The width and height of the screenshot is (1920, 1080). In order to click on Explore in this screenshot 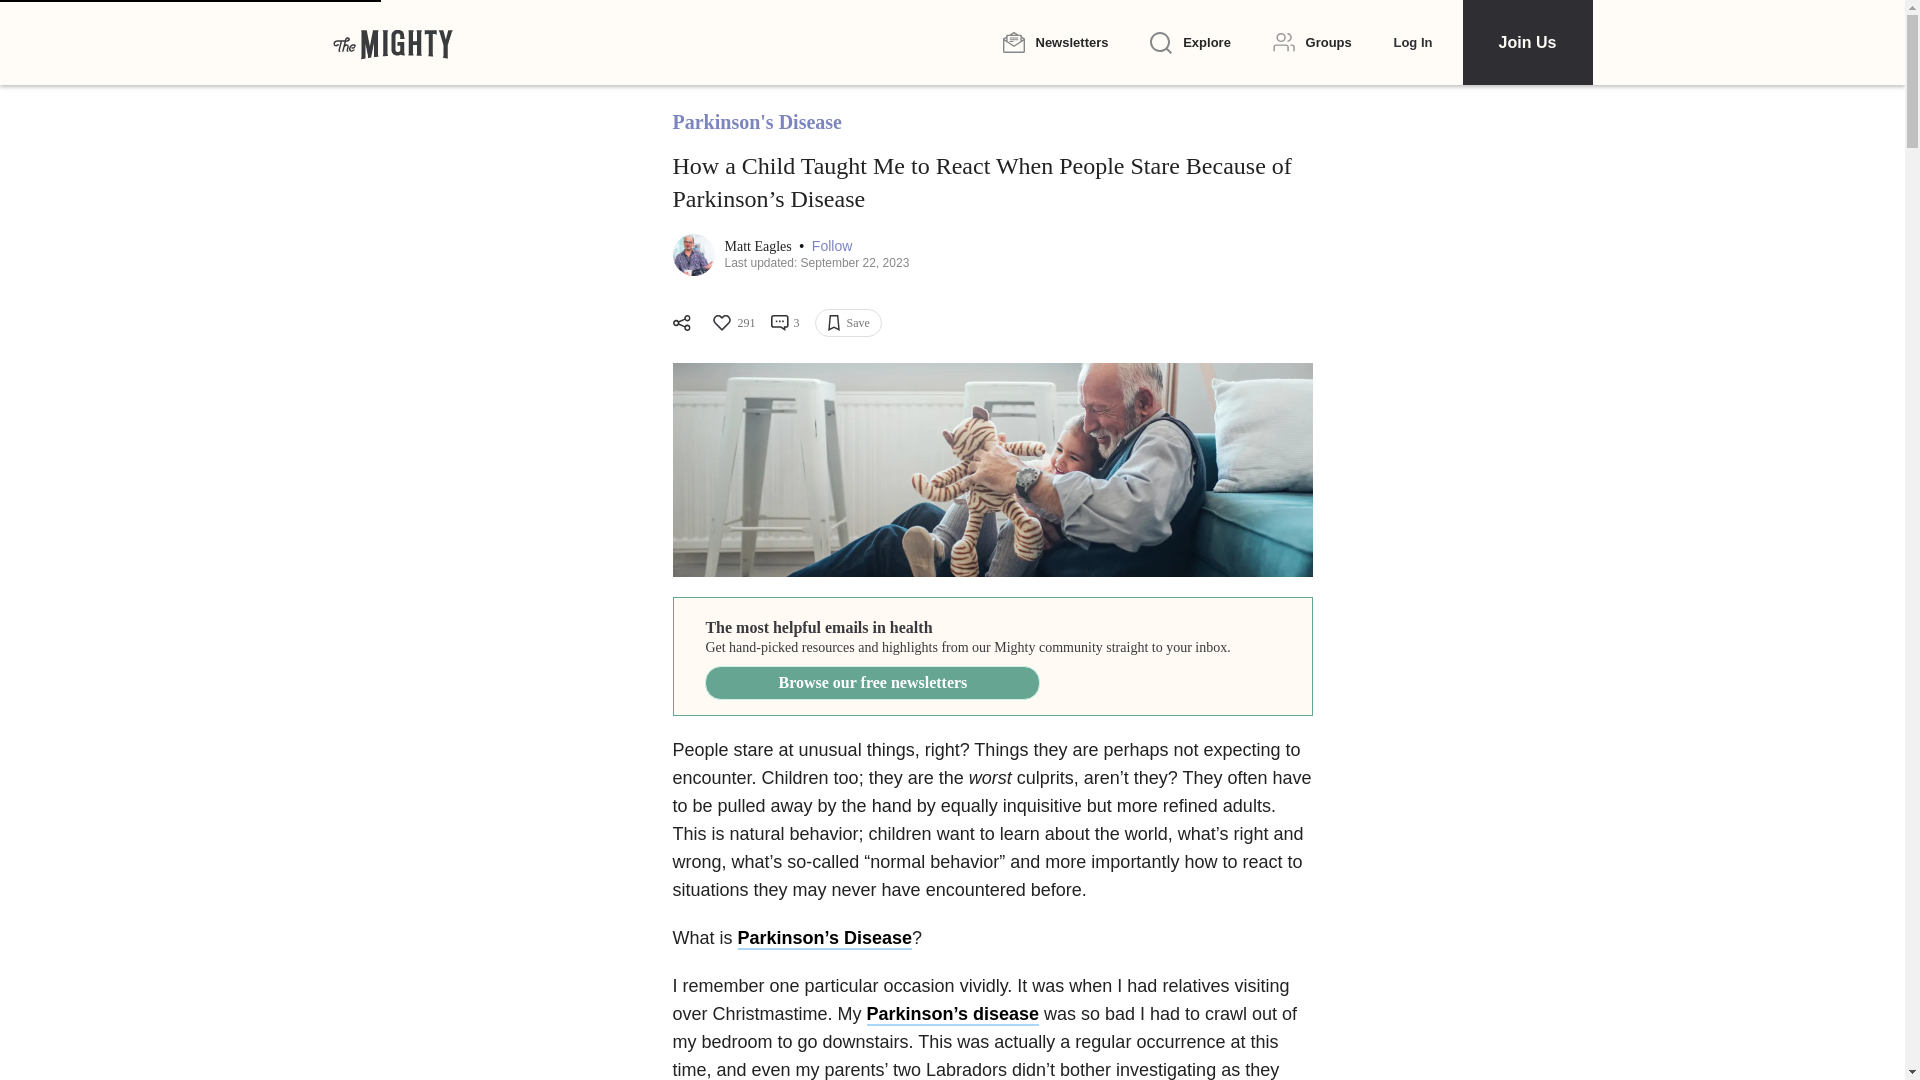, I will do `click(1190, 43)`.